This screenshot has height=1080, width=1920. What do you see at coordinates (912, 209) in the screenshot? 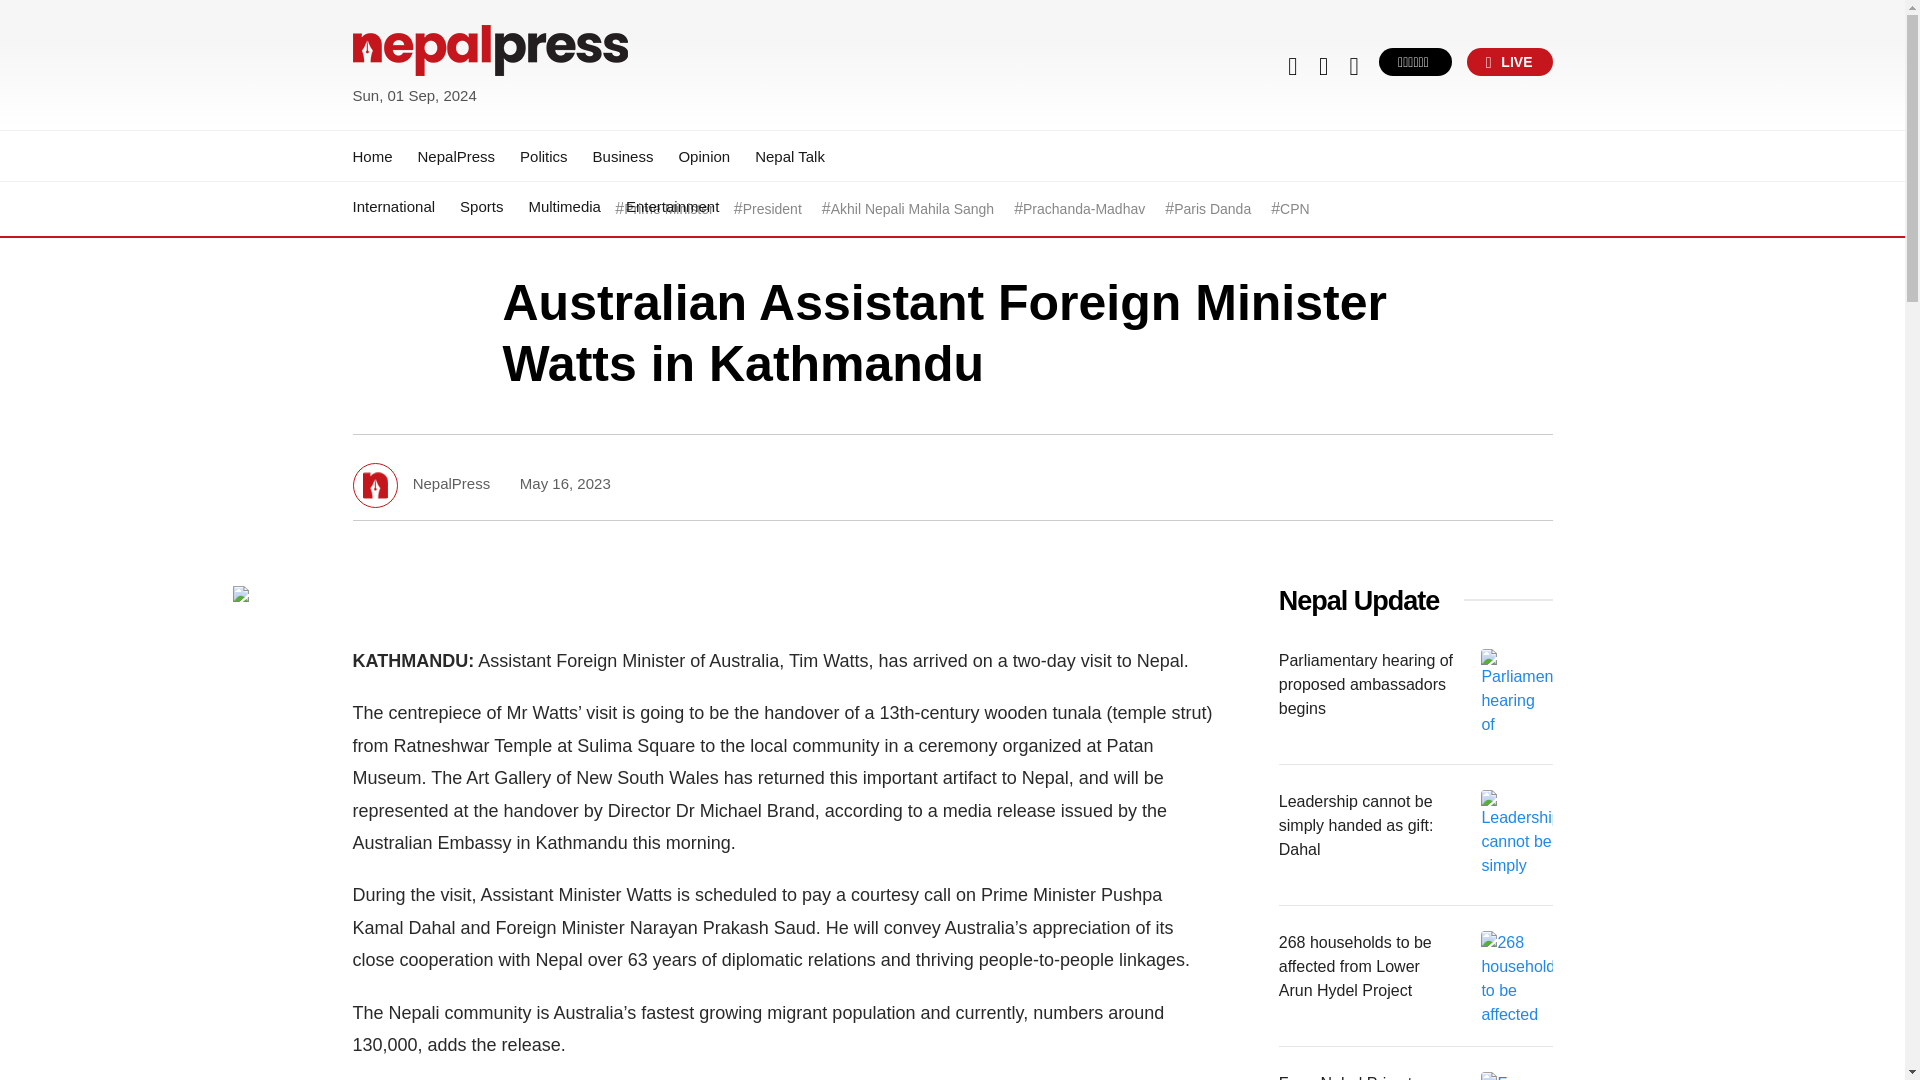
I see `Akhil Nepali Mahila Sangh` at bounding box center [912, 209].